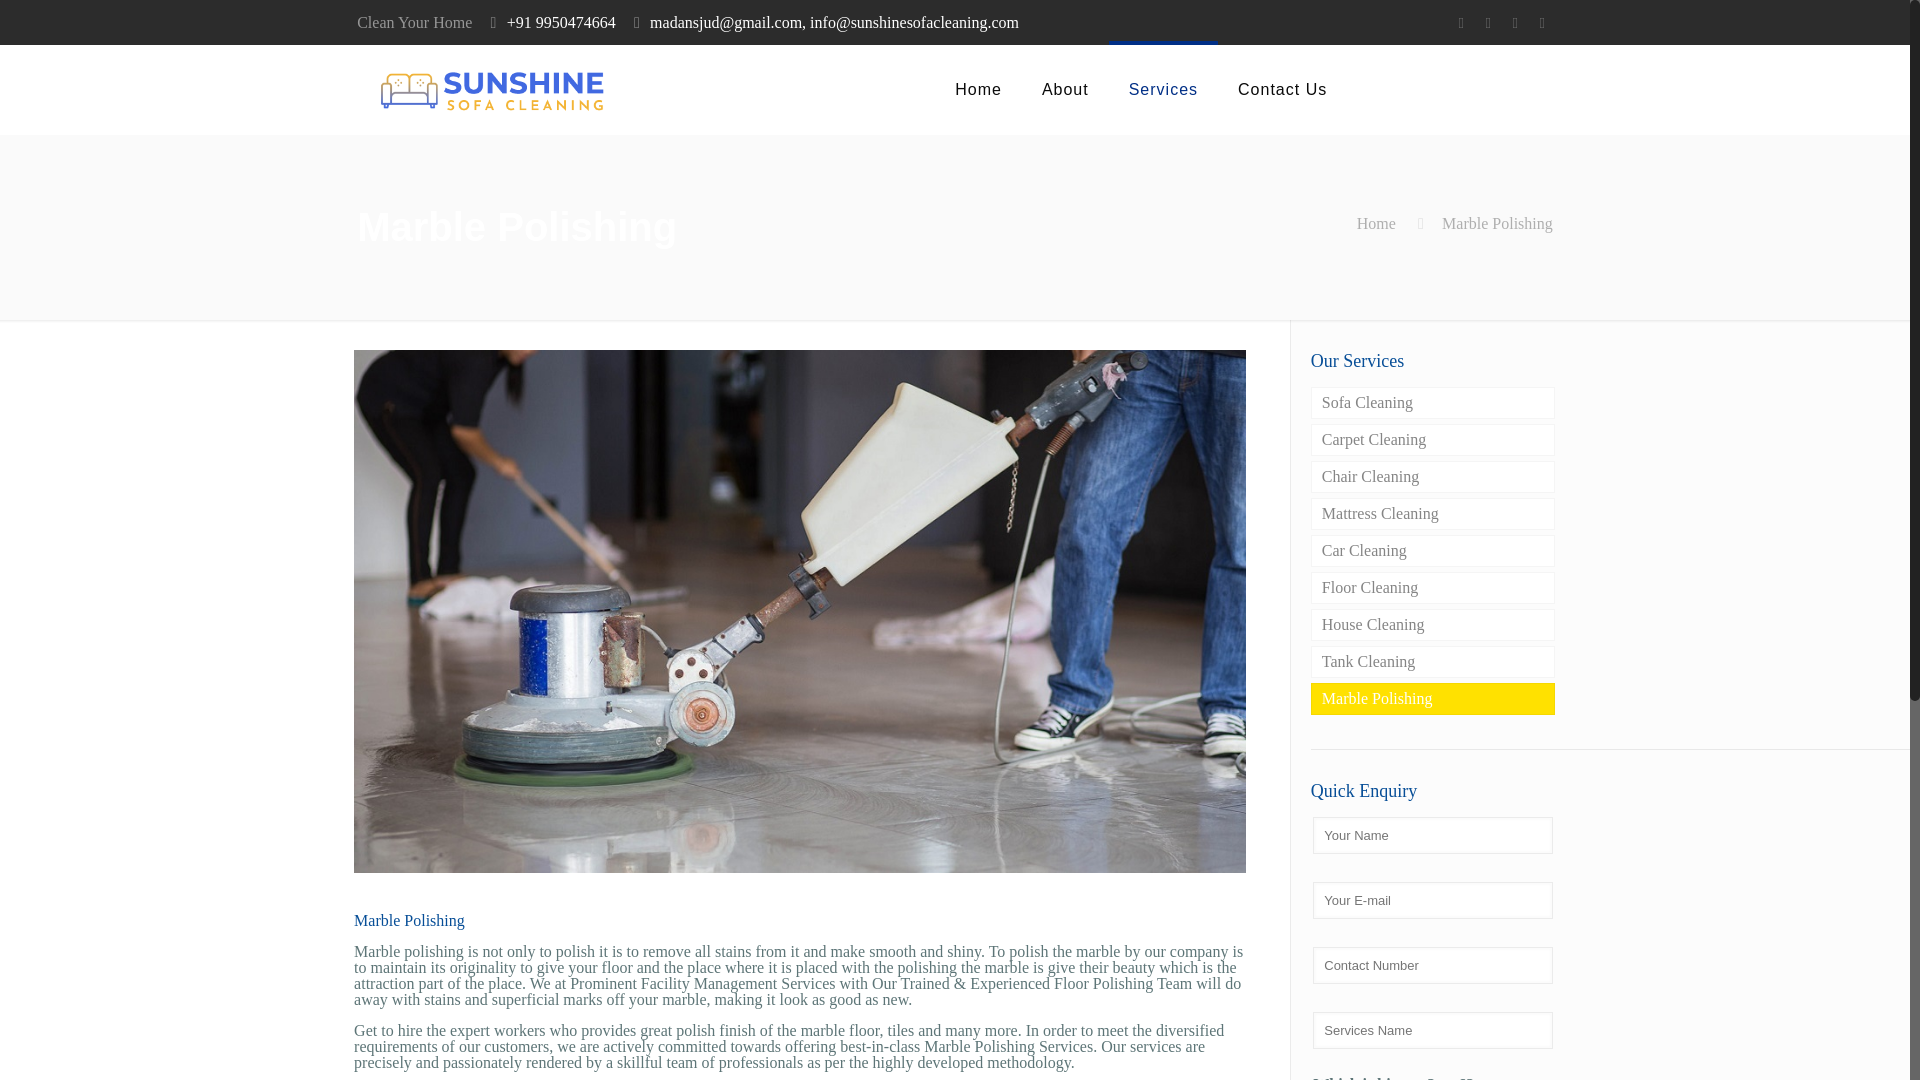 The height and width of the screenshot is (1080, 1920). Describe the element at coordinates (1433, 698) in the screenshot. I see `Marble Polishing` at that location.